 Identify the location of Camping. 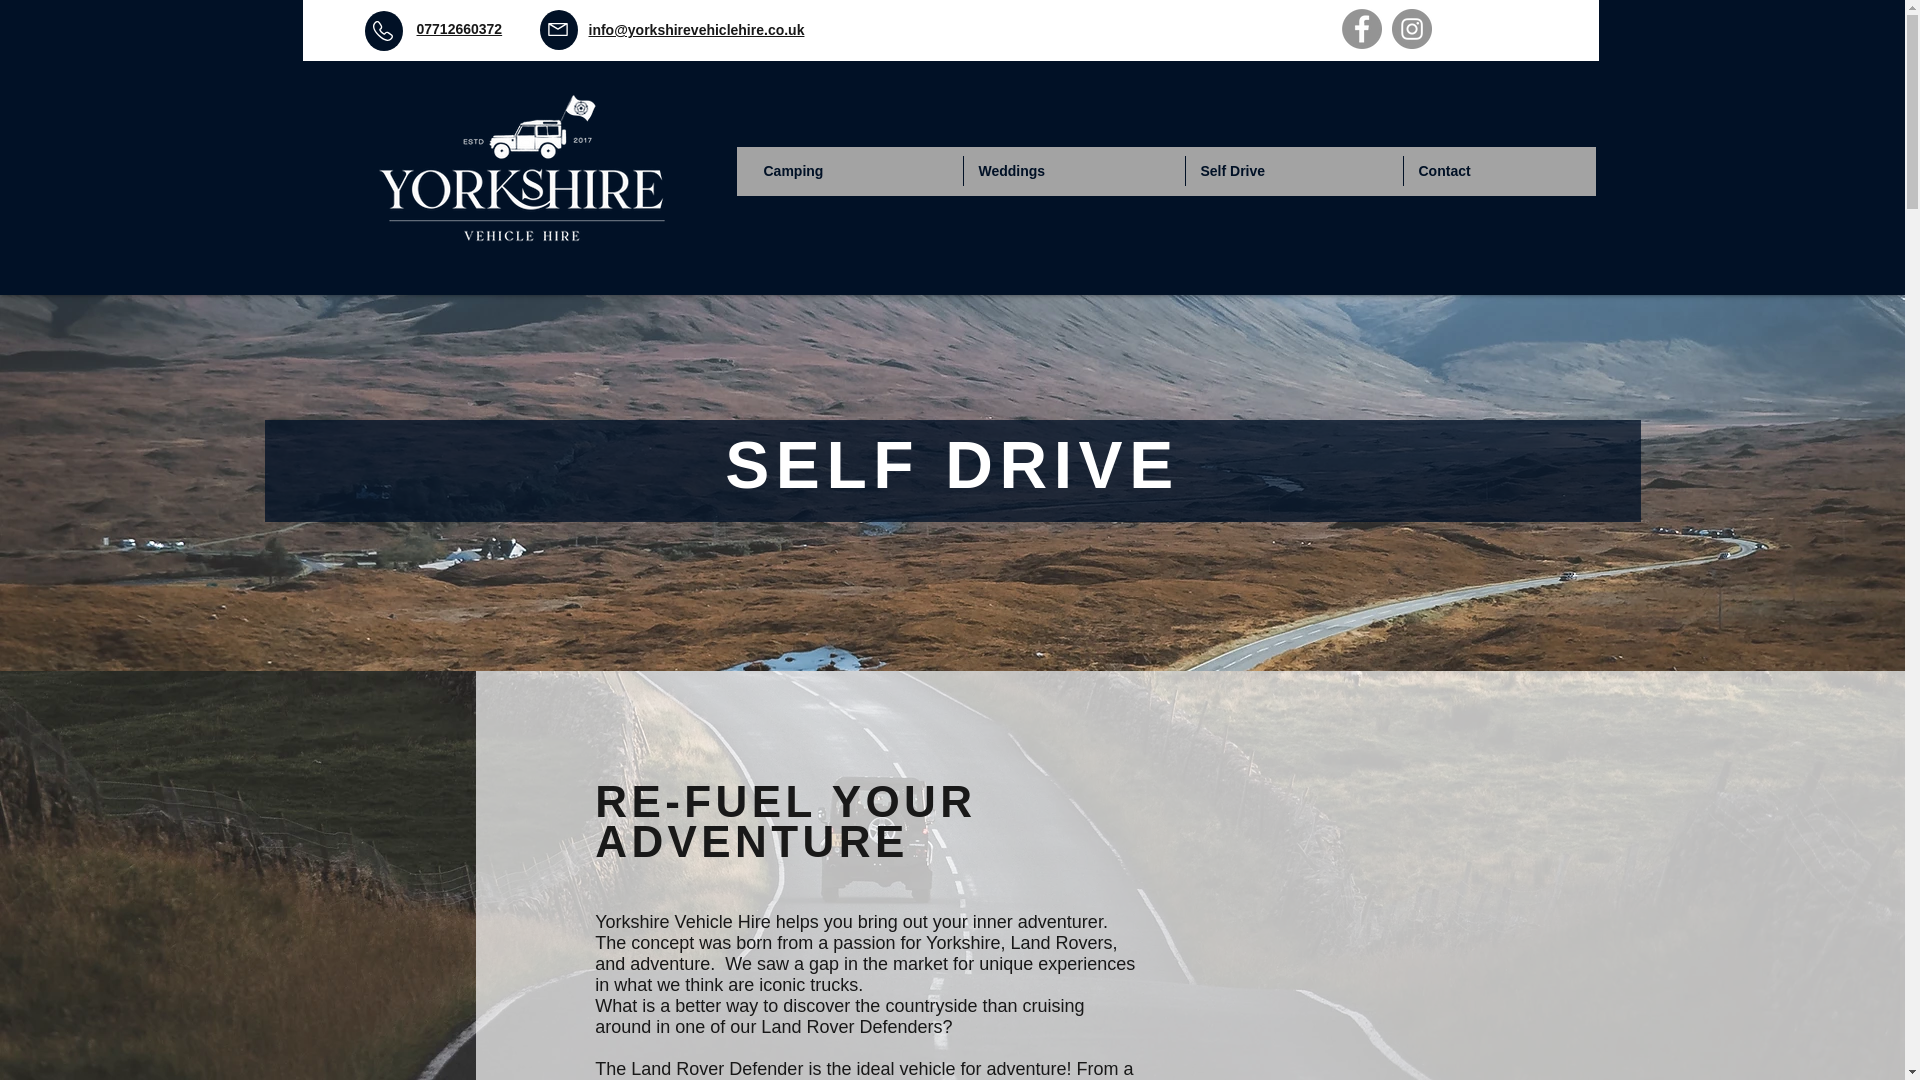
(854, 170).